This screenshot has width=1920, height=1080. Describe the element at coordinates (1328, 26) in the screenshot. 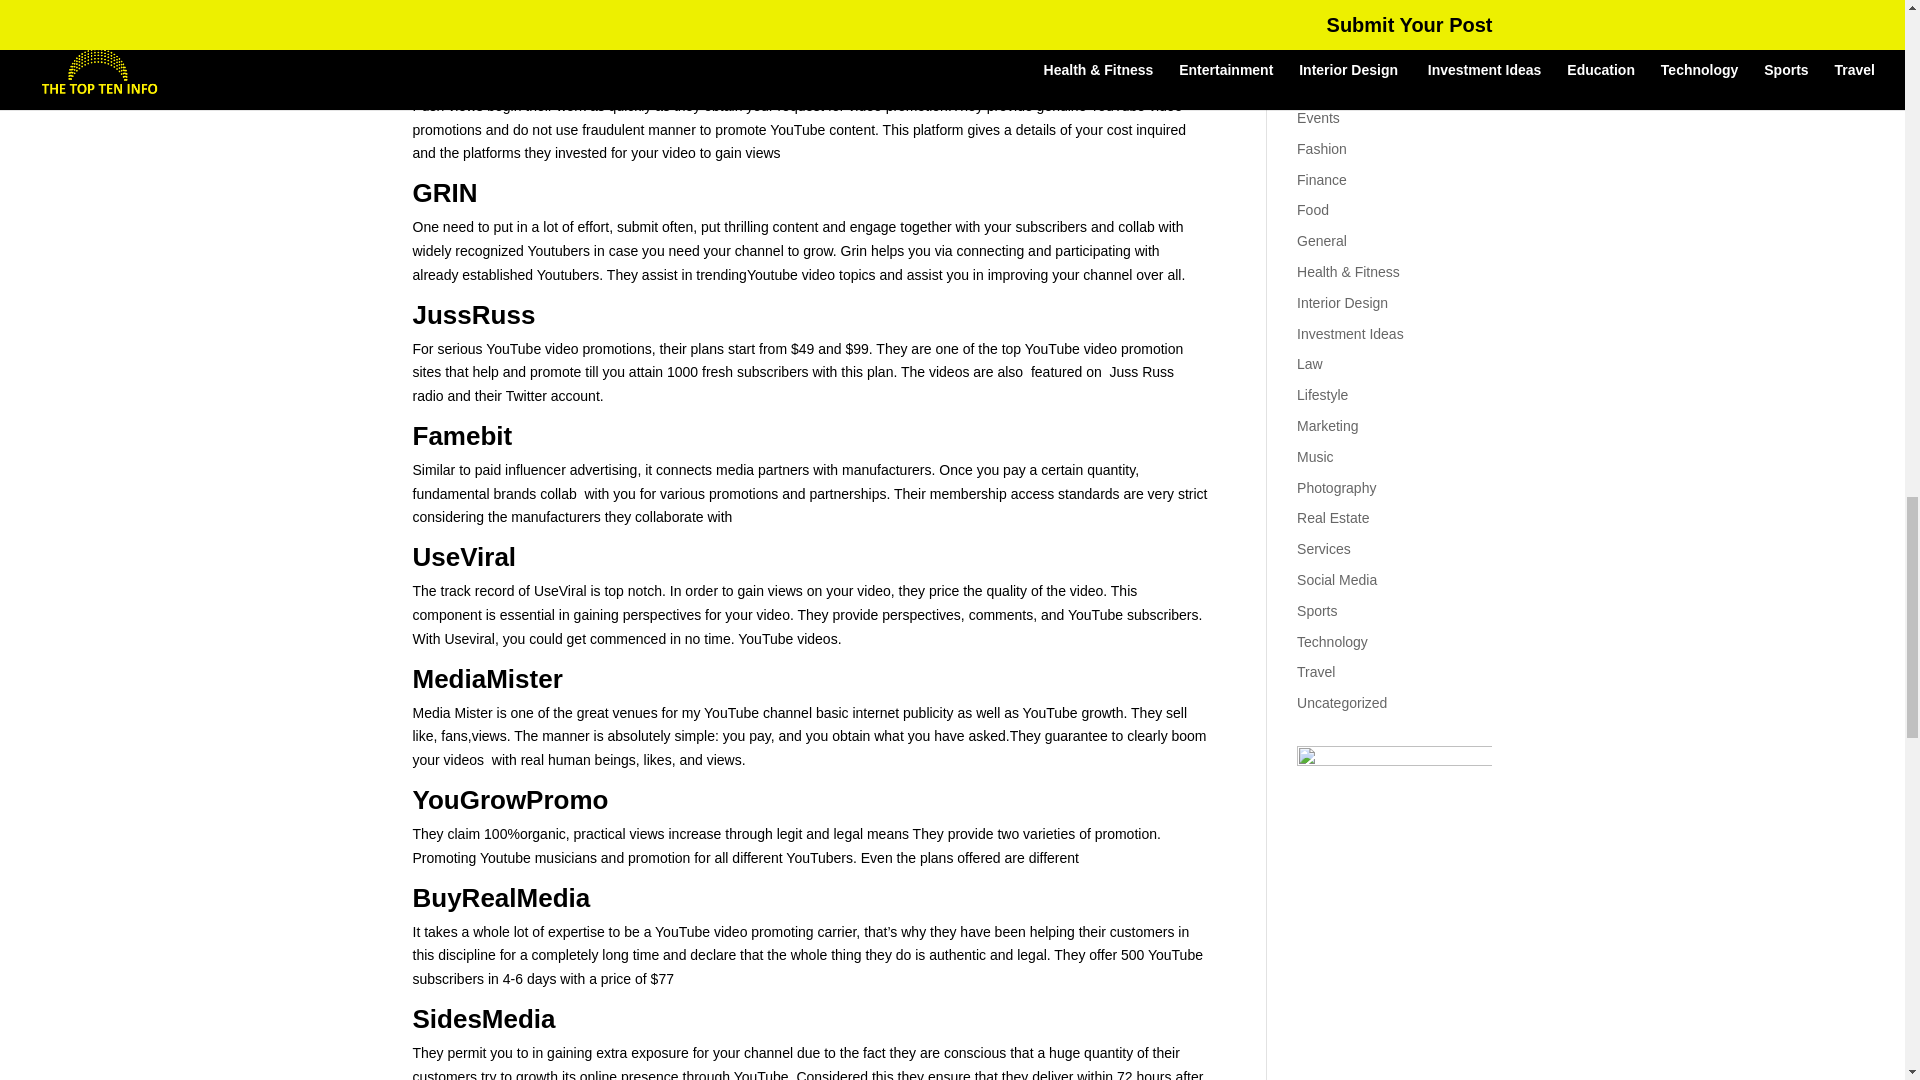

I see `Education` at that location.